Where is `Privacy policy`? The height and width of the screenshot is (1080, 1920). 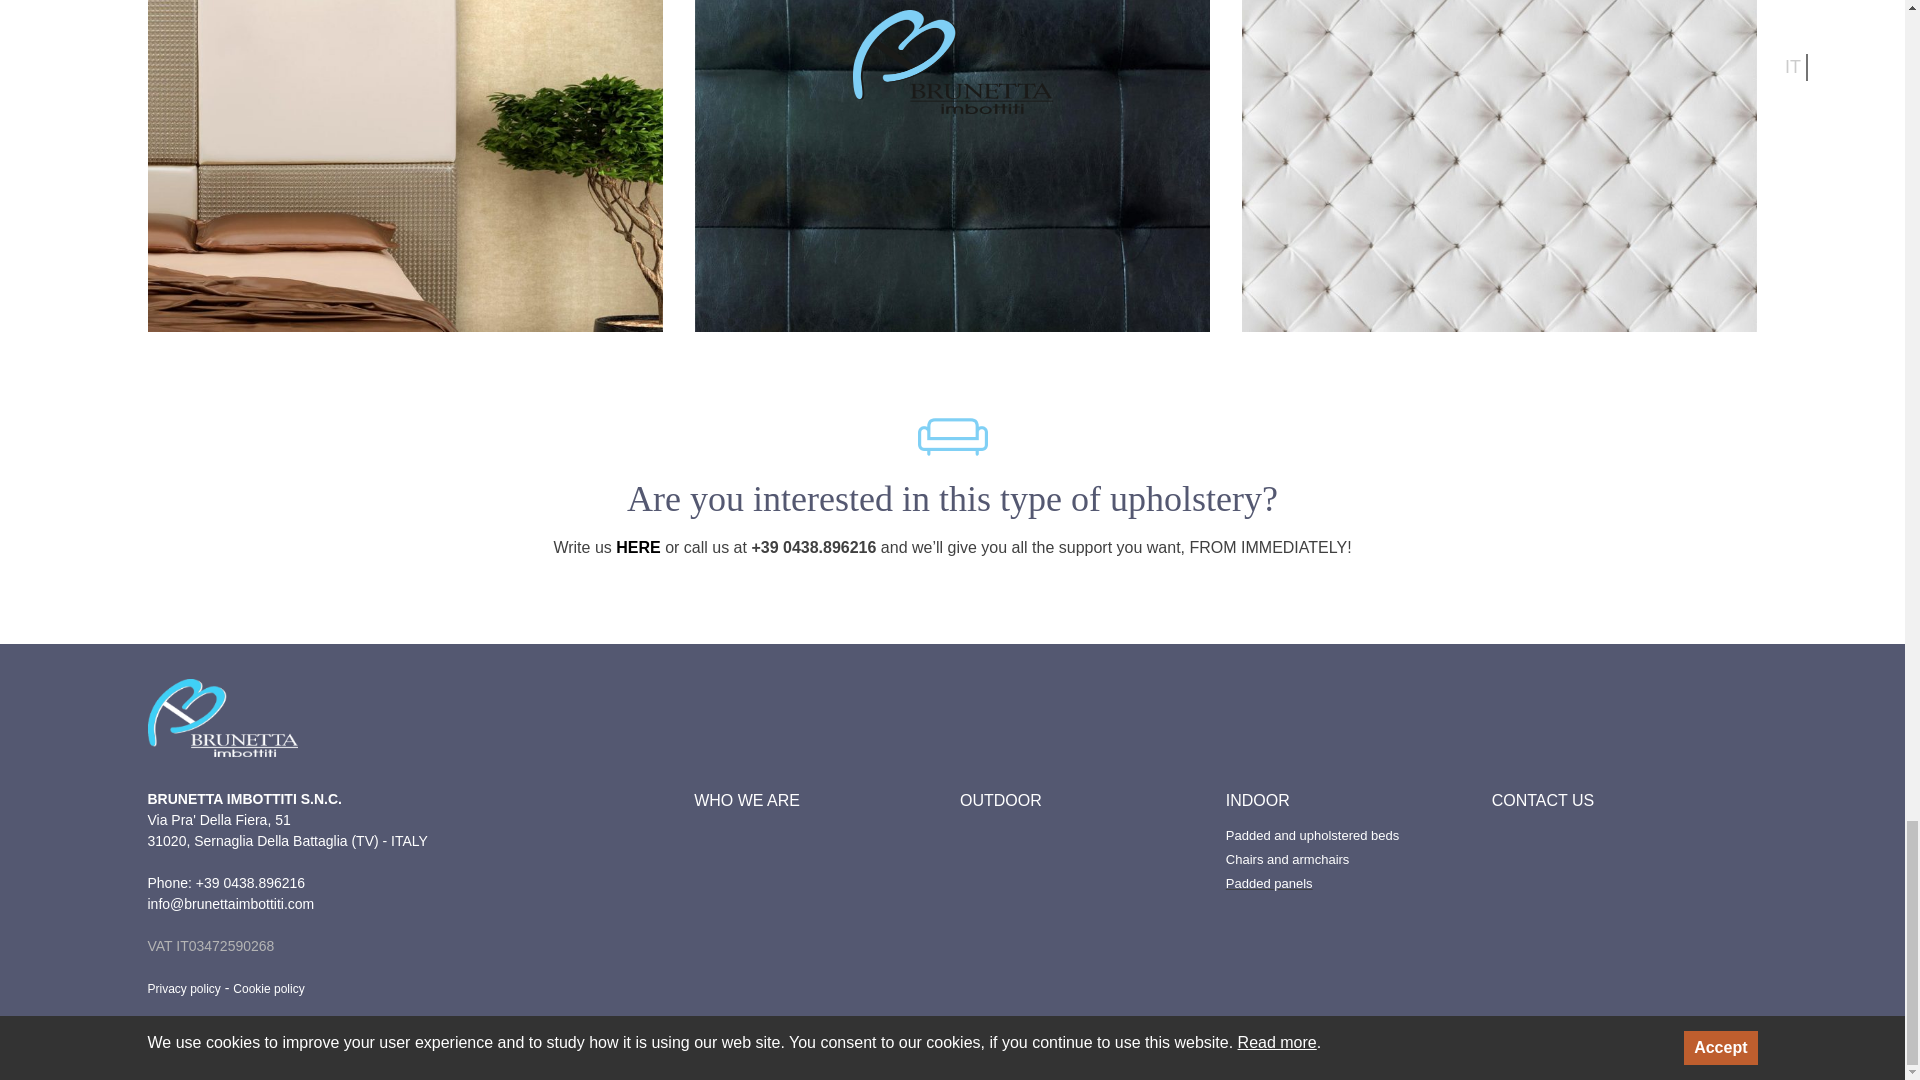
Privacy policy is located at coordinates (184, 988).